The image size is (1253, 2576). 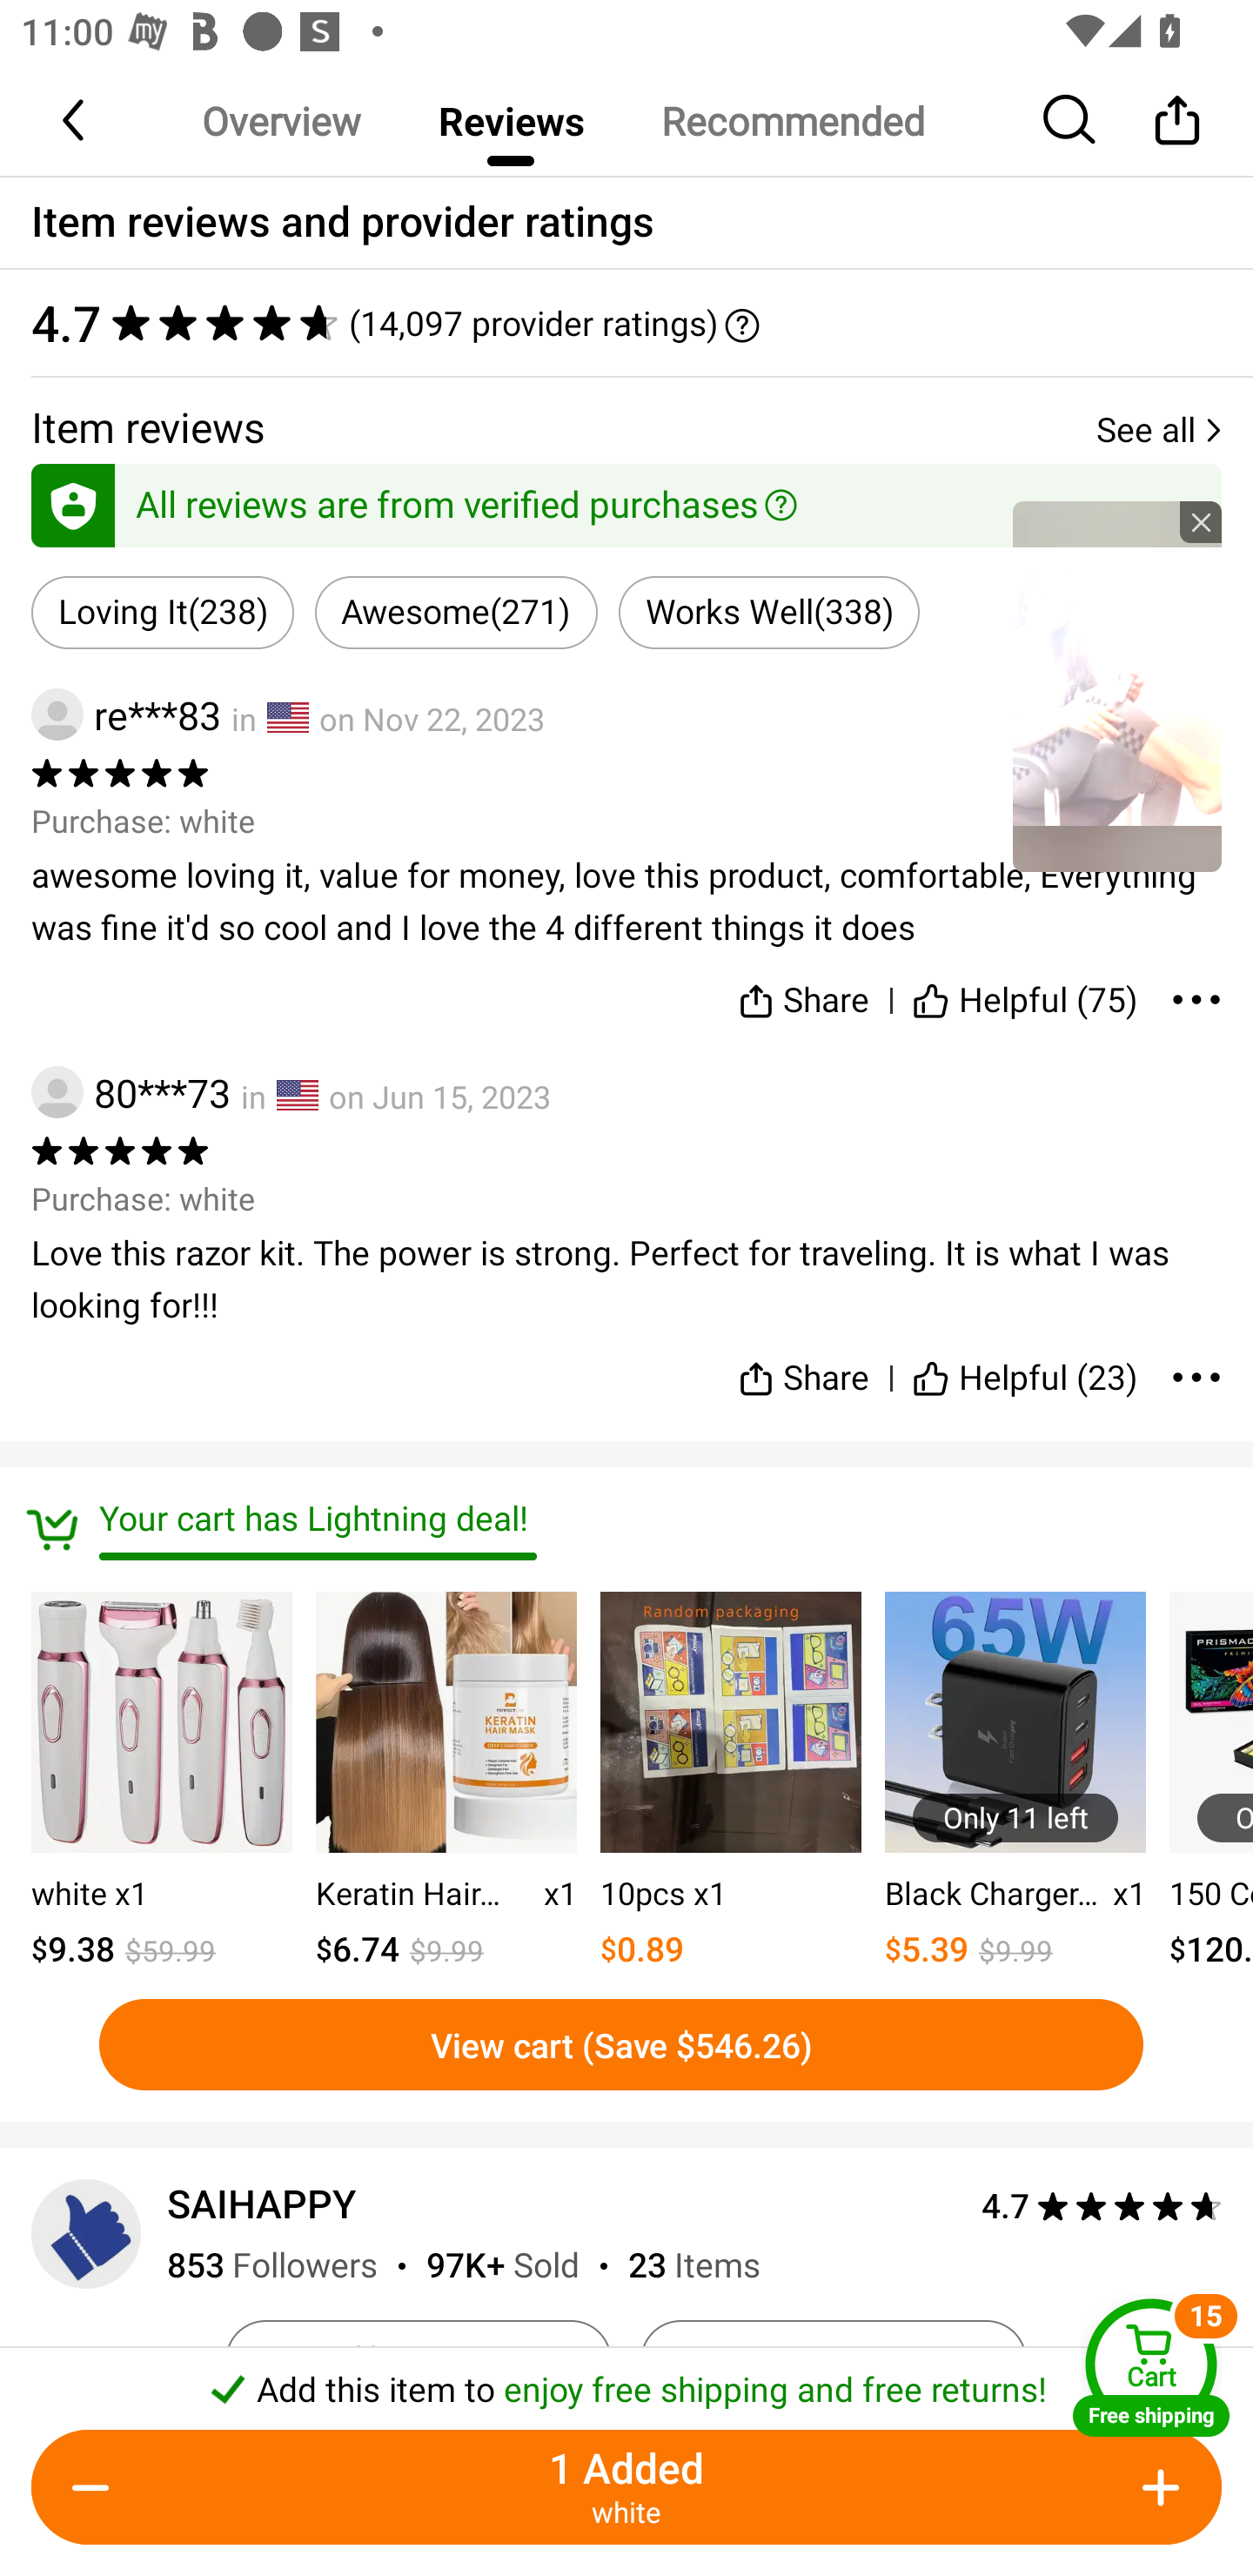 What do you see at coordinates (97, 2487) in the screenshot?
I see `Decrease Quantity Button` at bounding box center [97, 2487].